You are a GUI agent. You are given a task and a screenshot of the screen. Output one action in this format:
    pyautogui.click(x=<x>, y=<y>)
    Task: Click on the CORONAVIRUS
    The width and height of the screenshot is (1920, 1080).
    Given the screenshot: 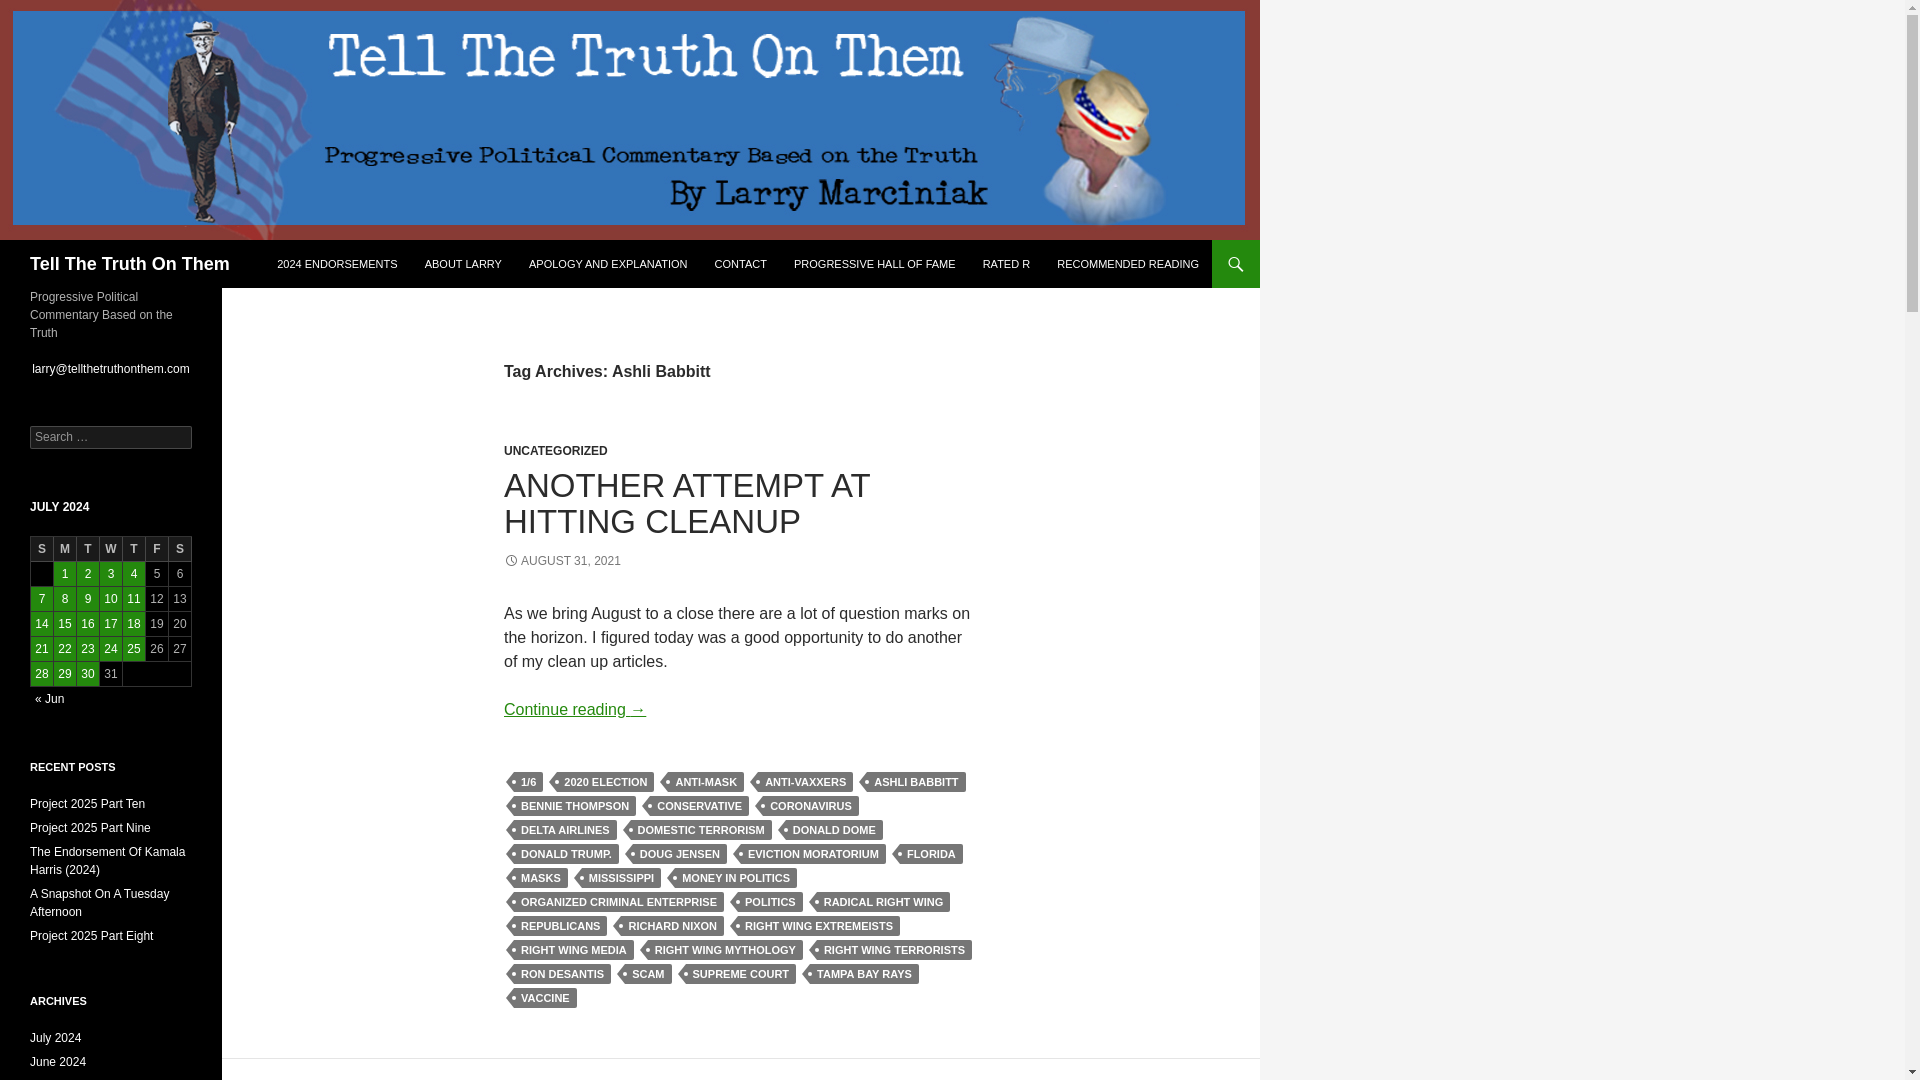 What is the action you would take?
    pyautogui.click(x=810, y=806)
    